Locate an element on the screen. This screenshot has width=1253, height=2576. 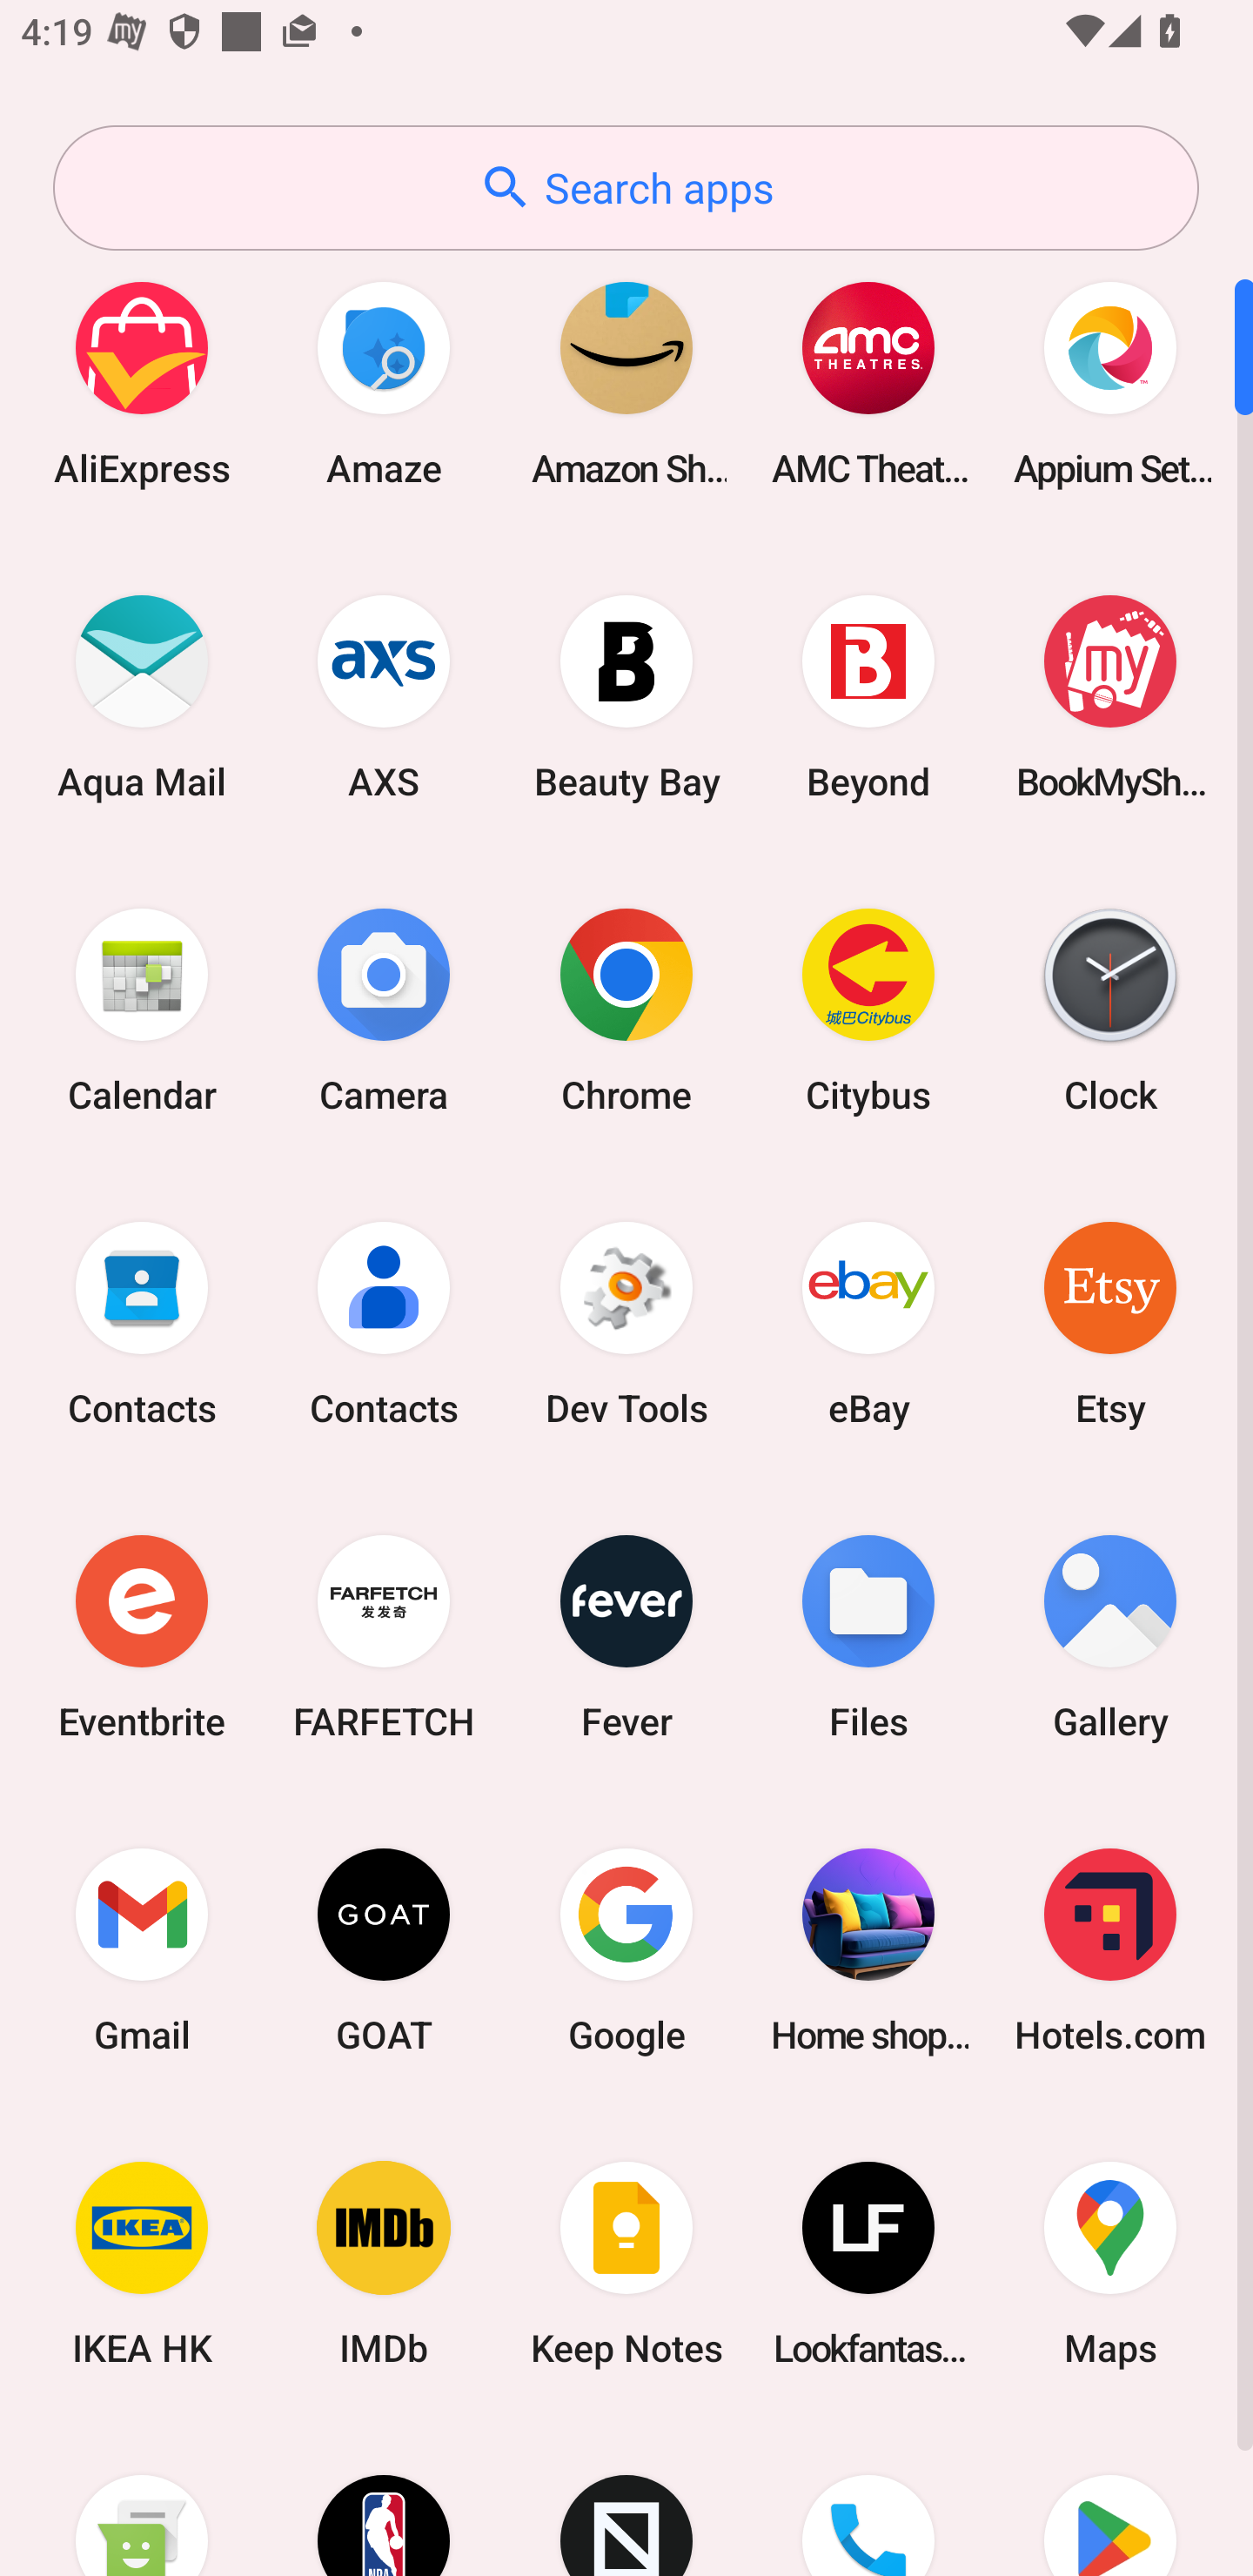
Chrome is located at coordinates (626, 1010).